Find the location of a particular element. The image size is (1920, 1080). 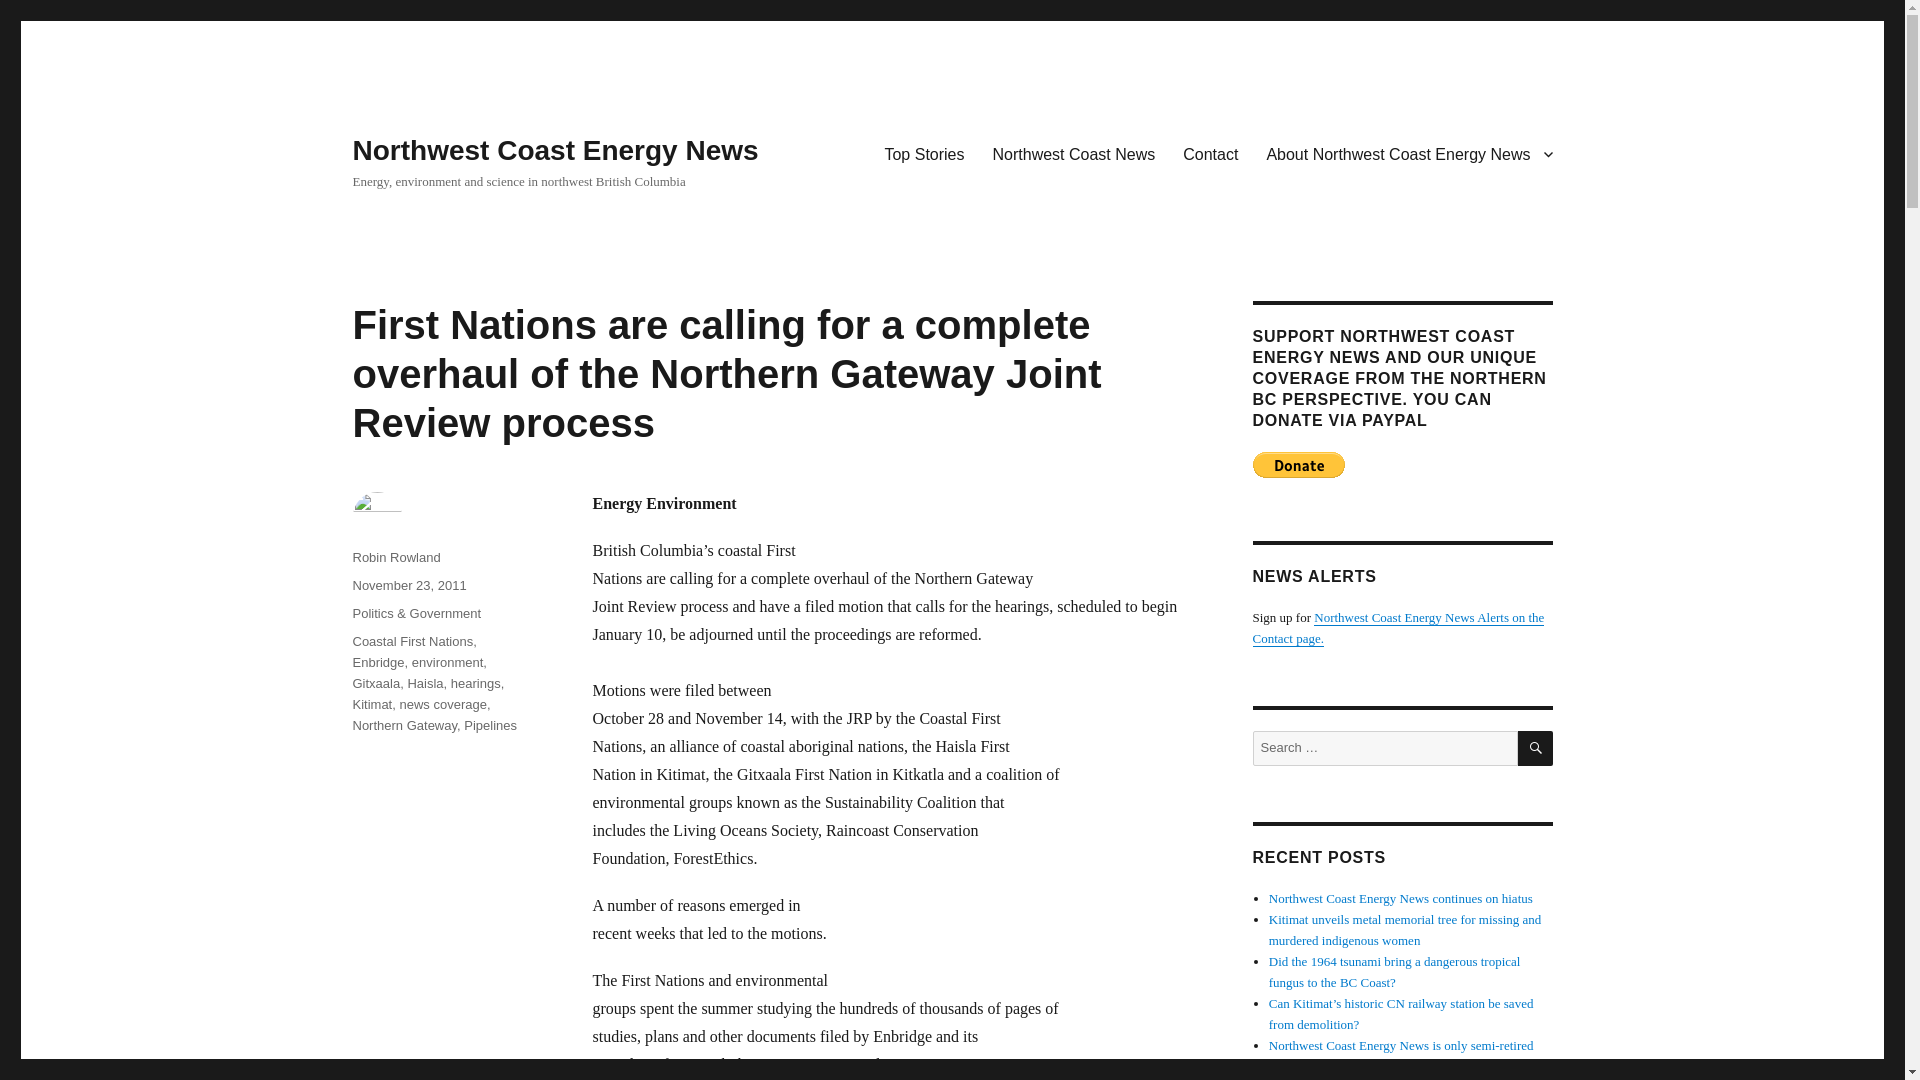

Haisla is located at coordinates (425, 684).